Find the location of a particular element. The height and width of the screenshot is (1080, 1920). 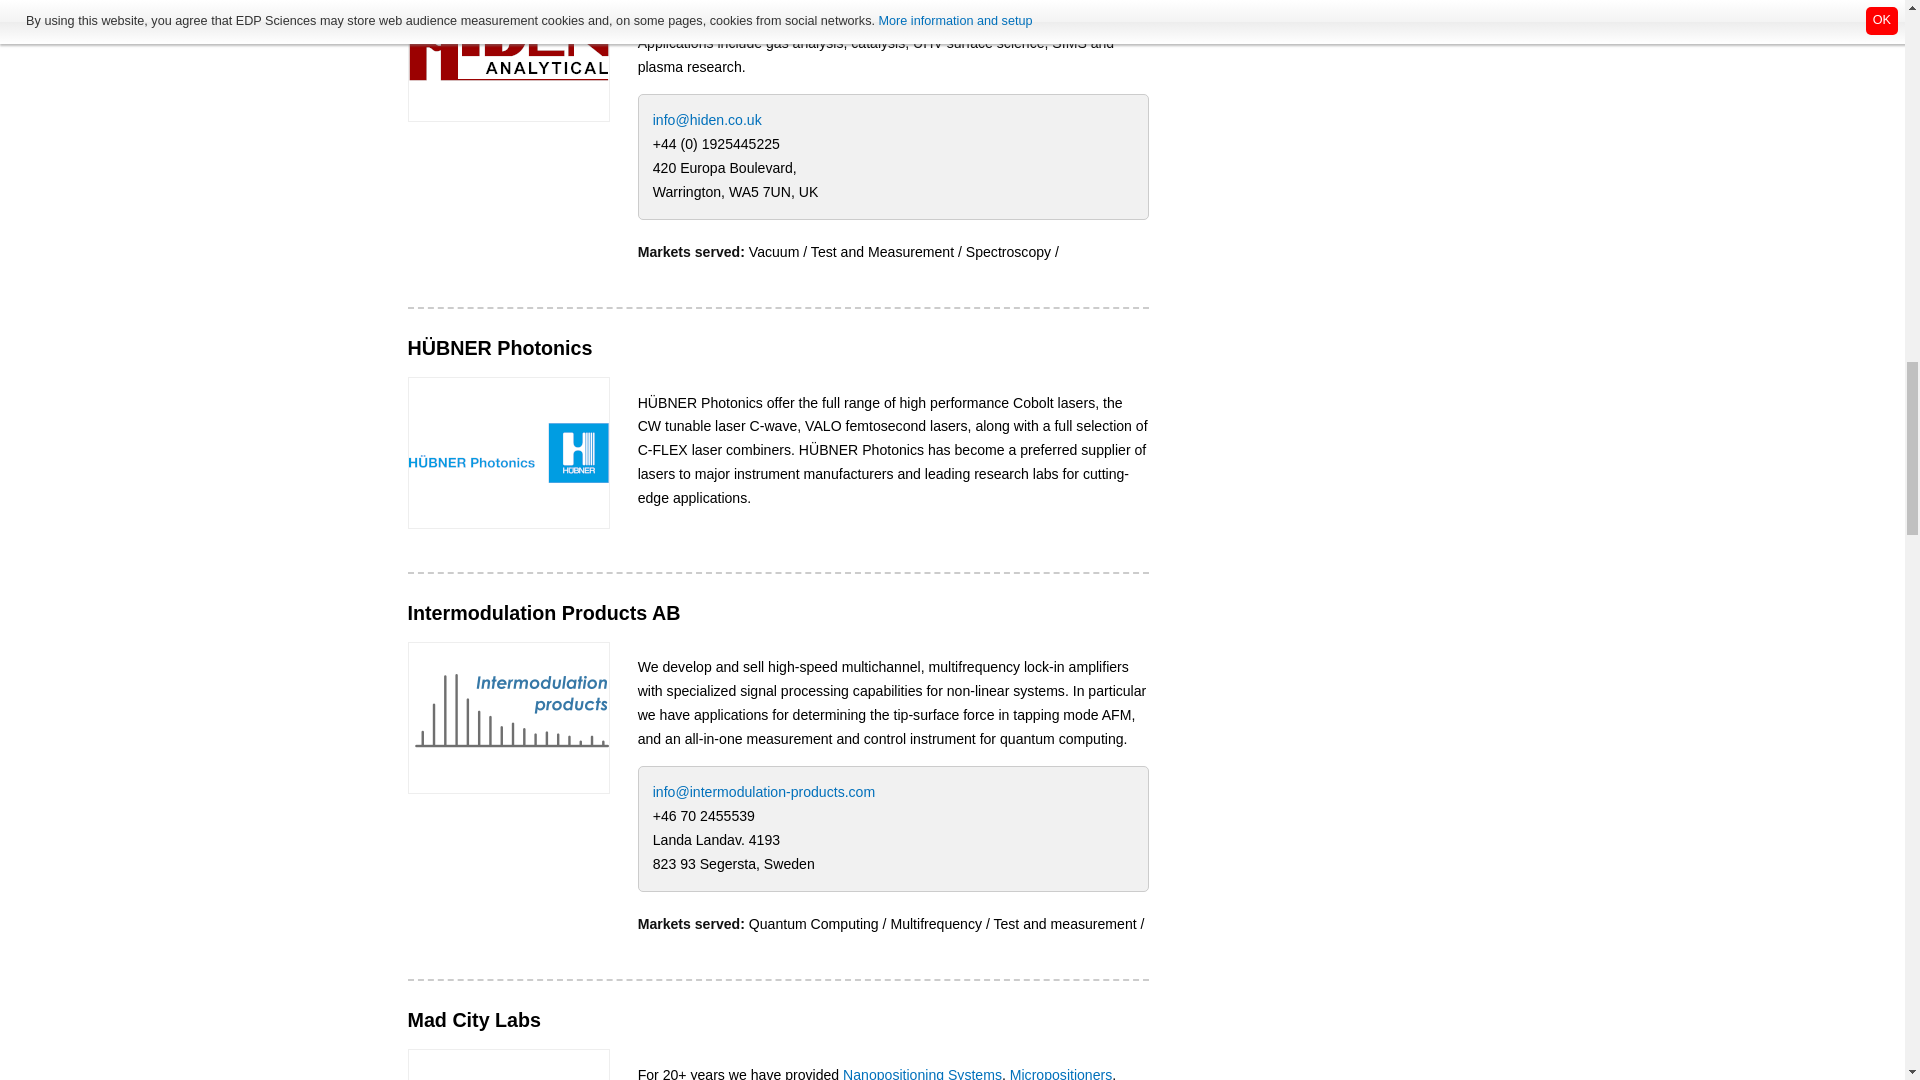

Access the website is located at coordinates (508, 452).